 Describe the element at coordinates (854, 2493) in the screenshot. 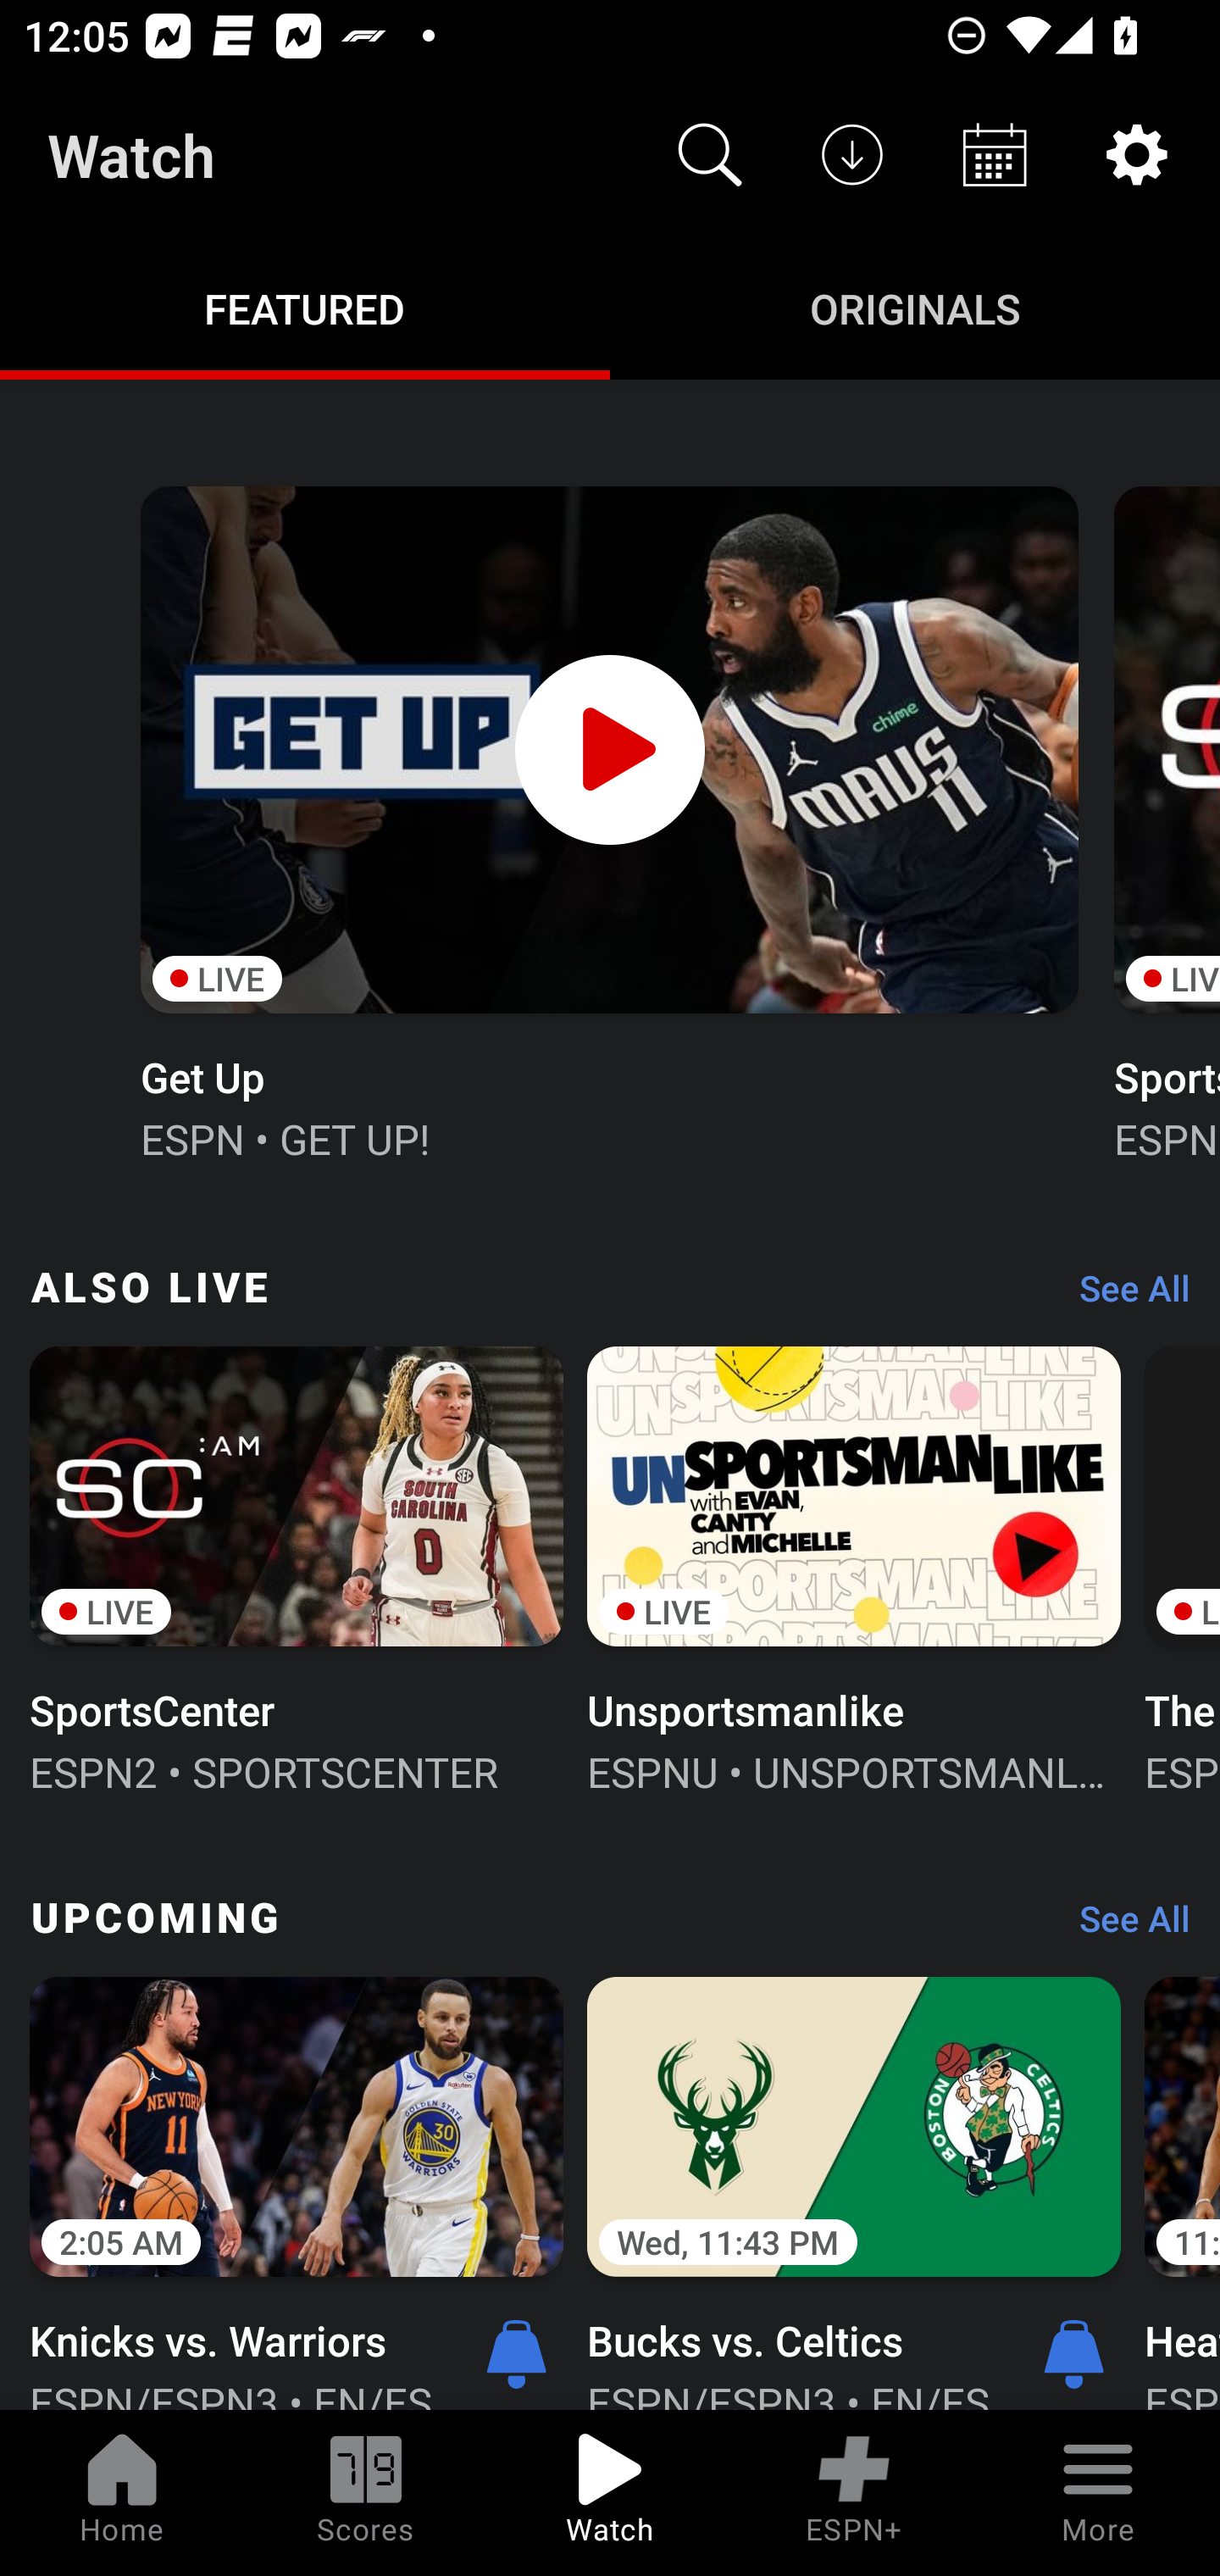

I see `ESPN+` at that location.